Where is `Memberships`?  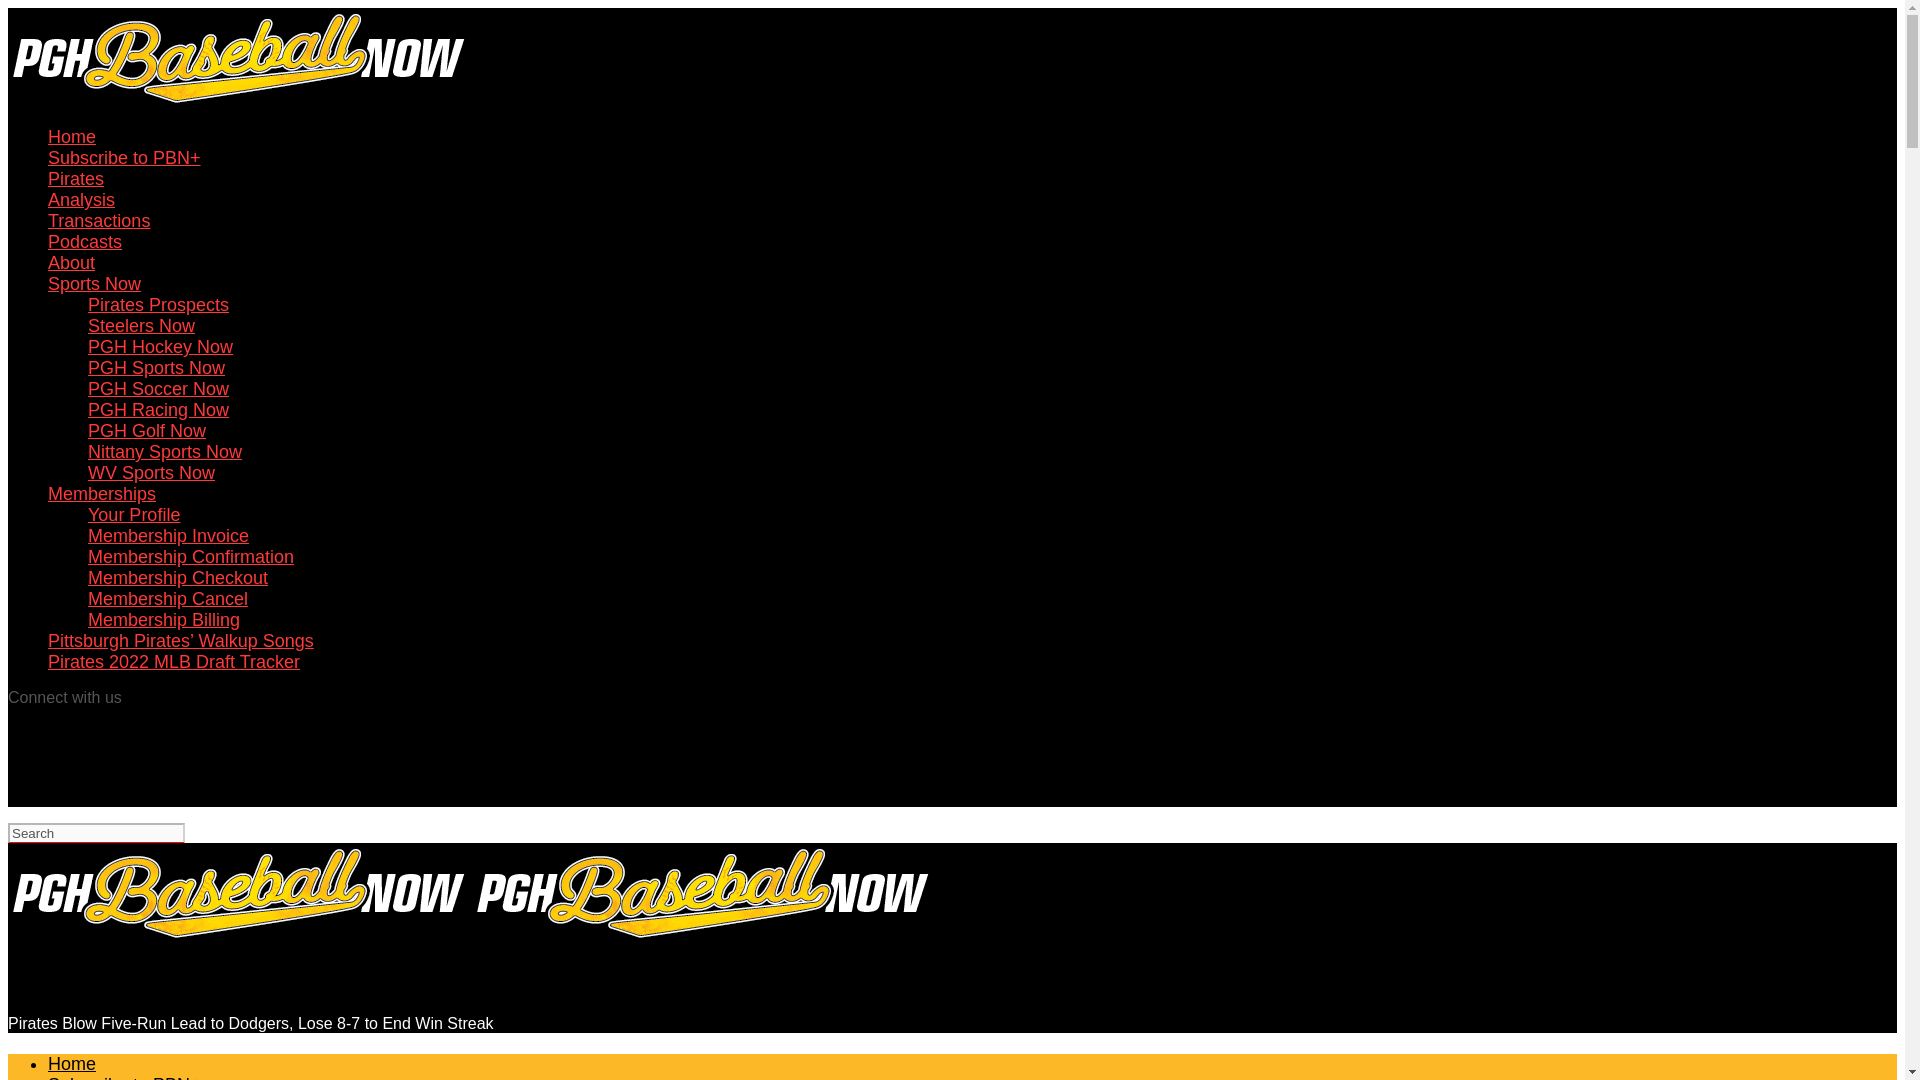 Memberships is located at coordinates (102, 494).